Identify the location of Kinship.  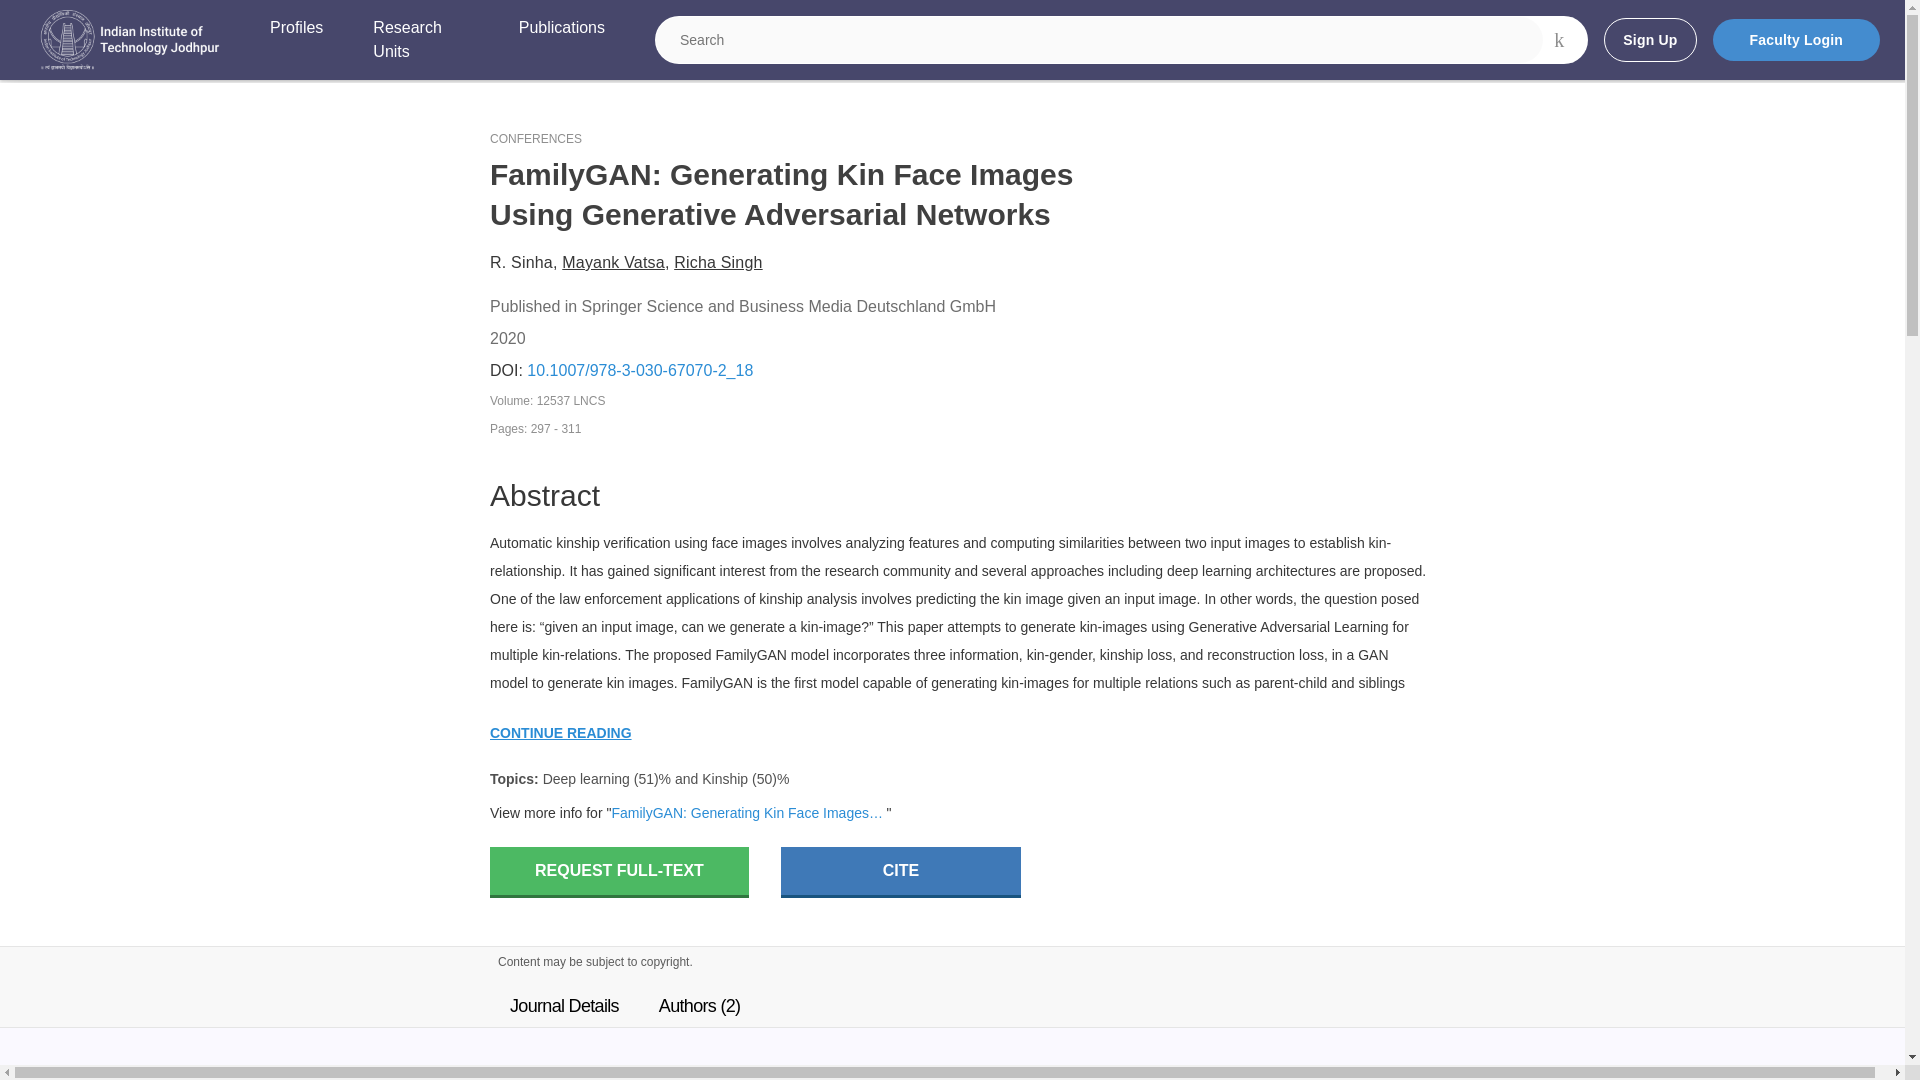
(725, 779).